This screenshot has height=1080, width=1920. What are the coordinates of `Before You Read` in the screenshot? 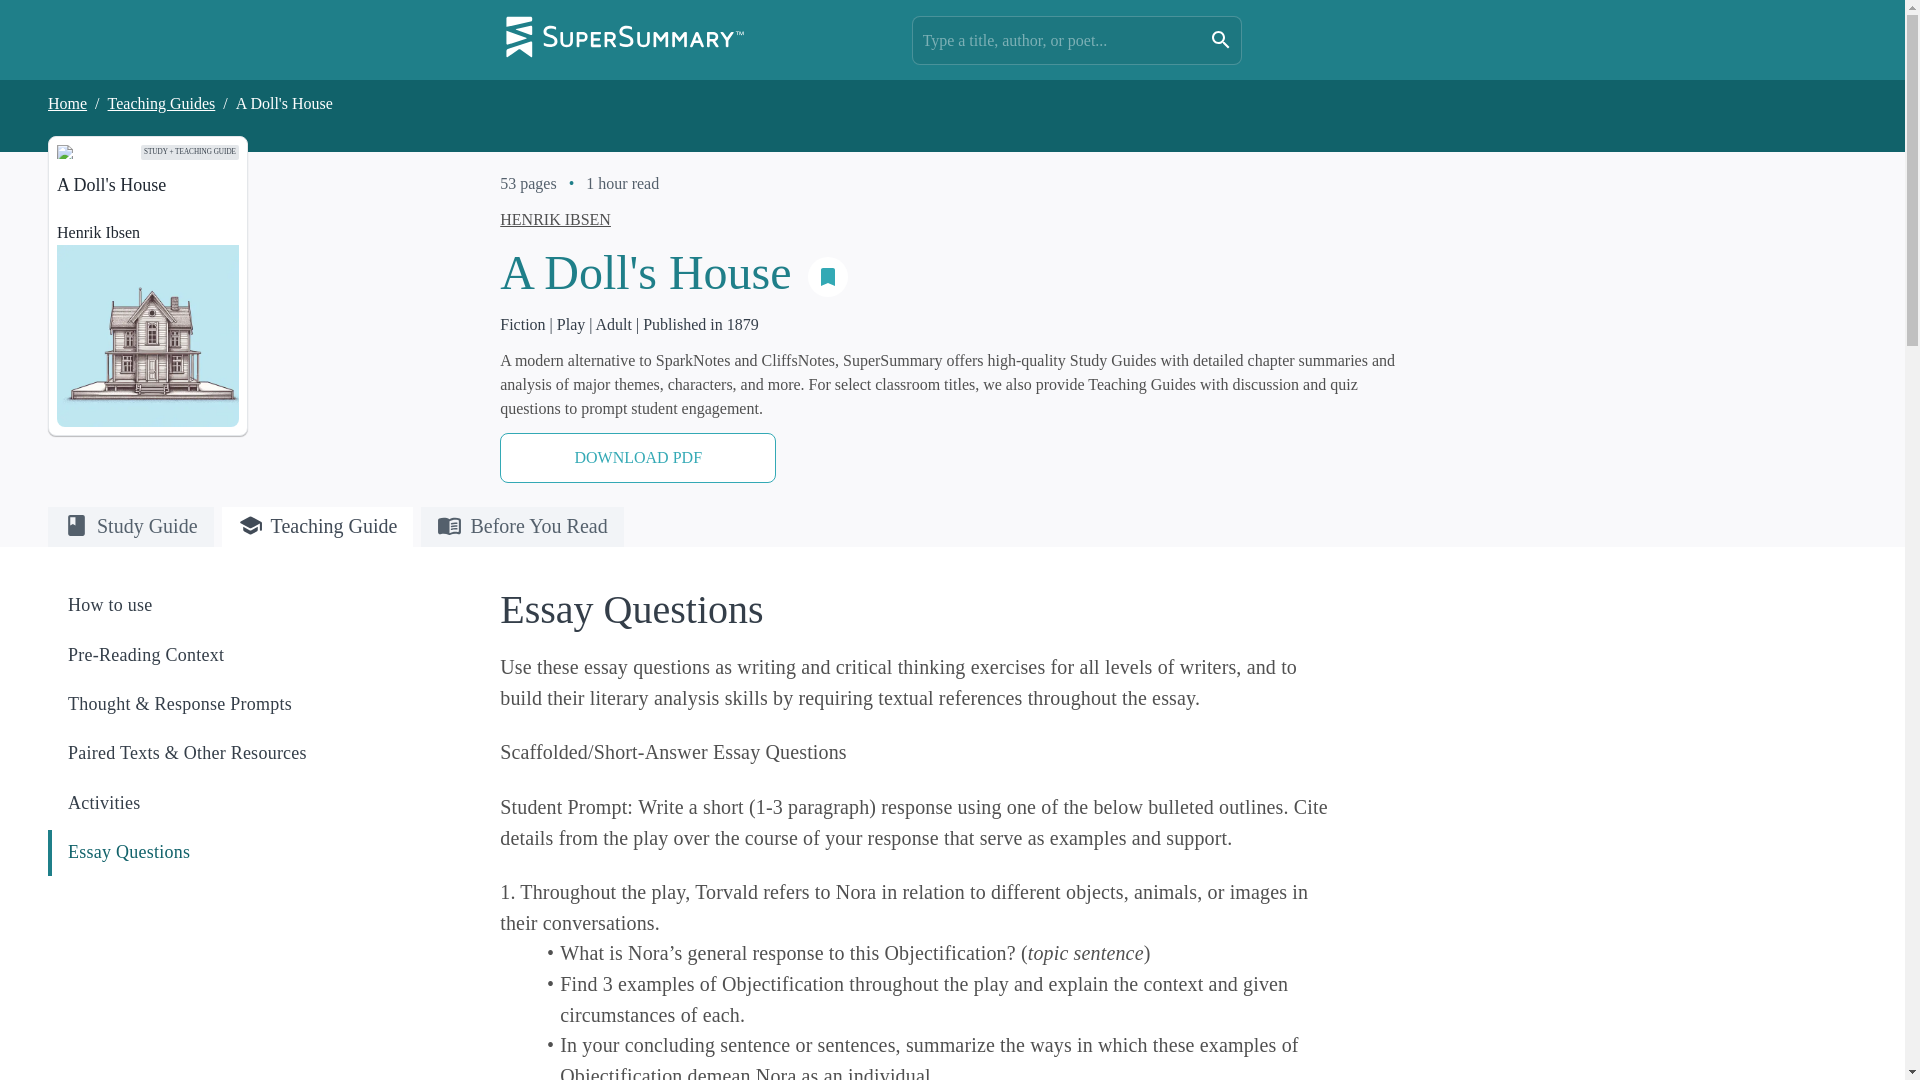 It's located at (521, 530).